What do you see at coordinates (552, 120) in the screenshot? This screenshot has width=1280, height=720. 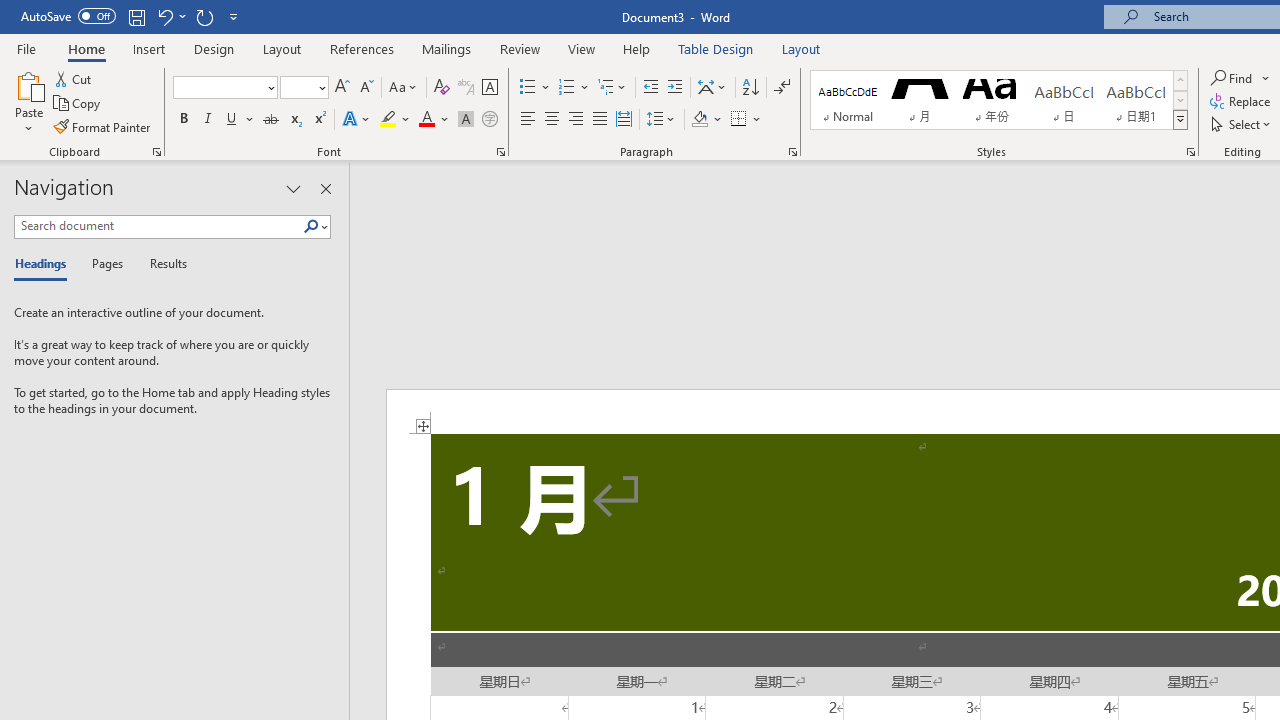 I see `Center` at bounding box center [552, 120].